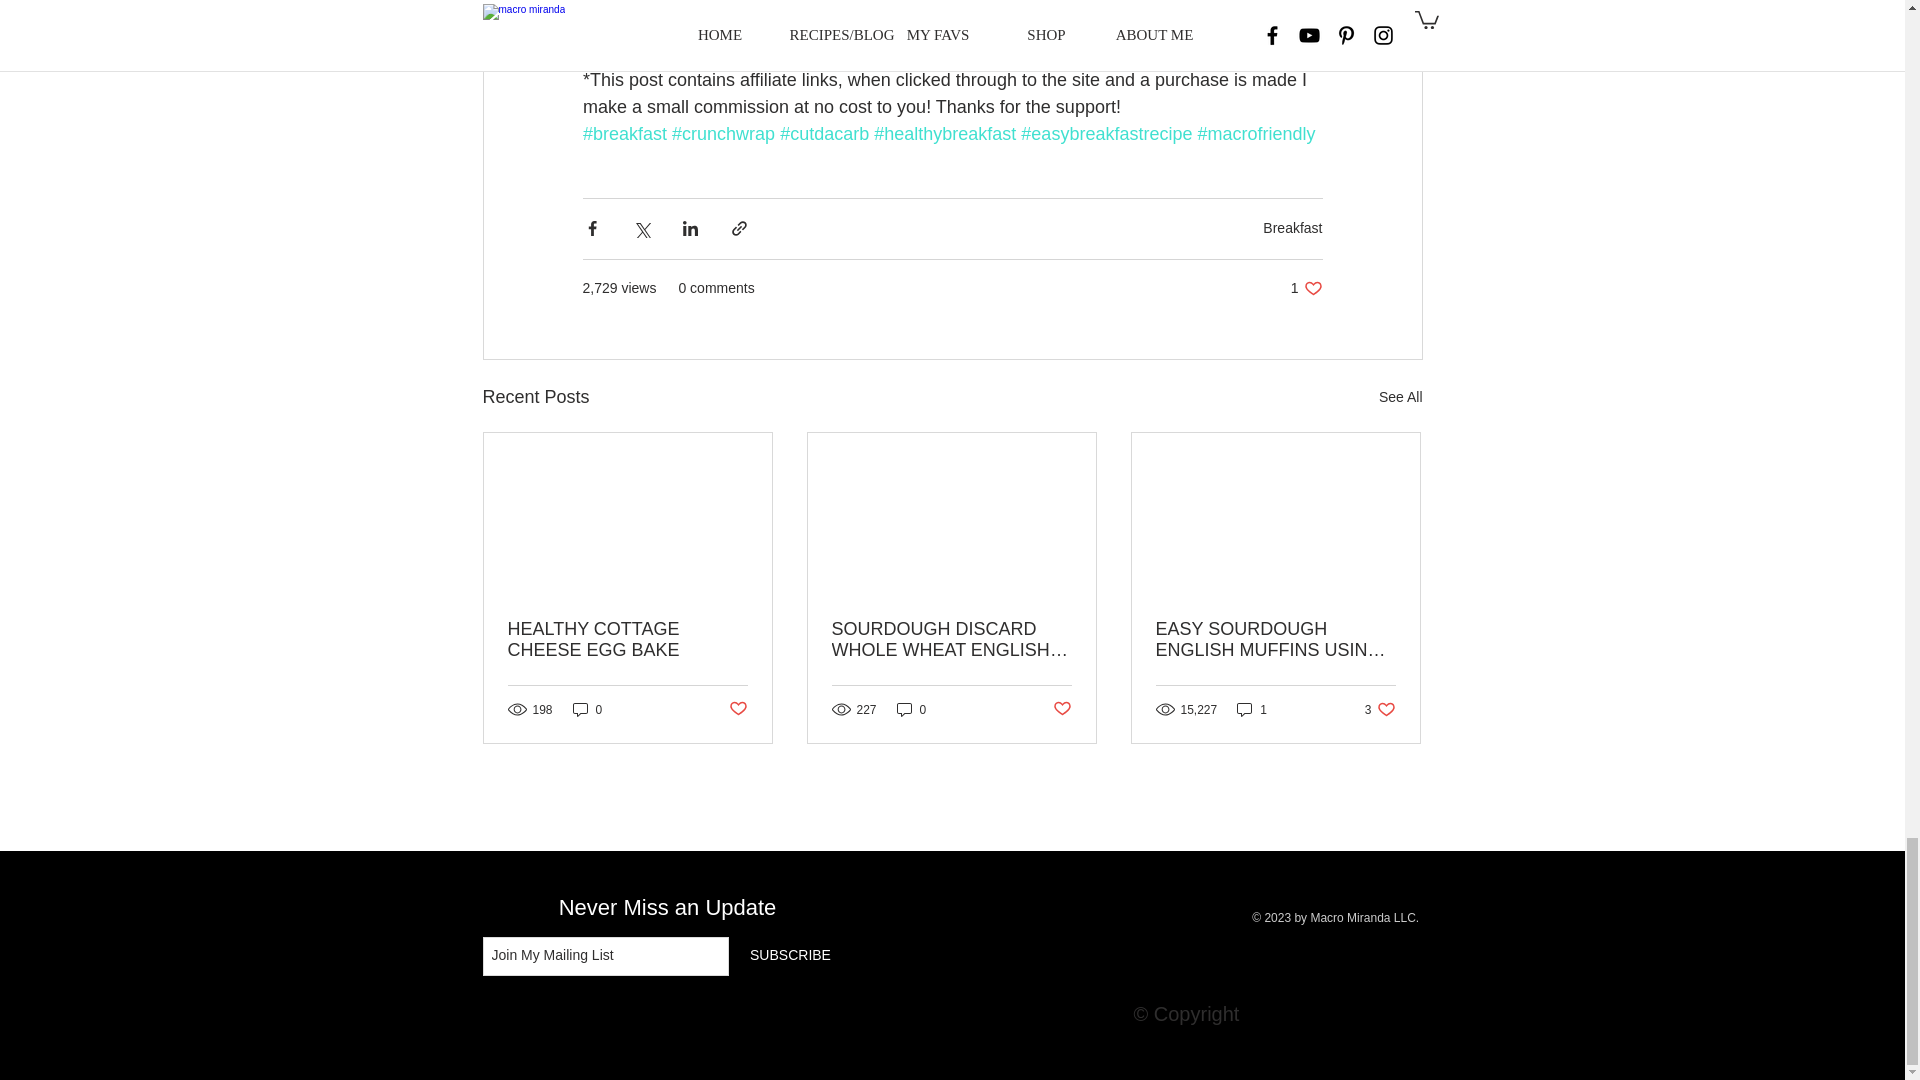 This screenshot has height=1080, width=1920. I want to click on HEALTHY COTTAGE CHEESE EGG BAKE, so click(587, 709).